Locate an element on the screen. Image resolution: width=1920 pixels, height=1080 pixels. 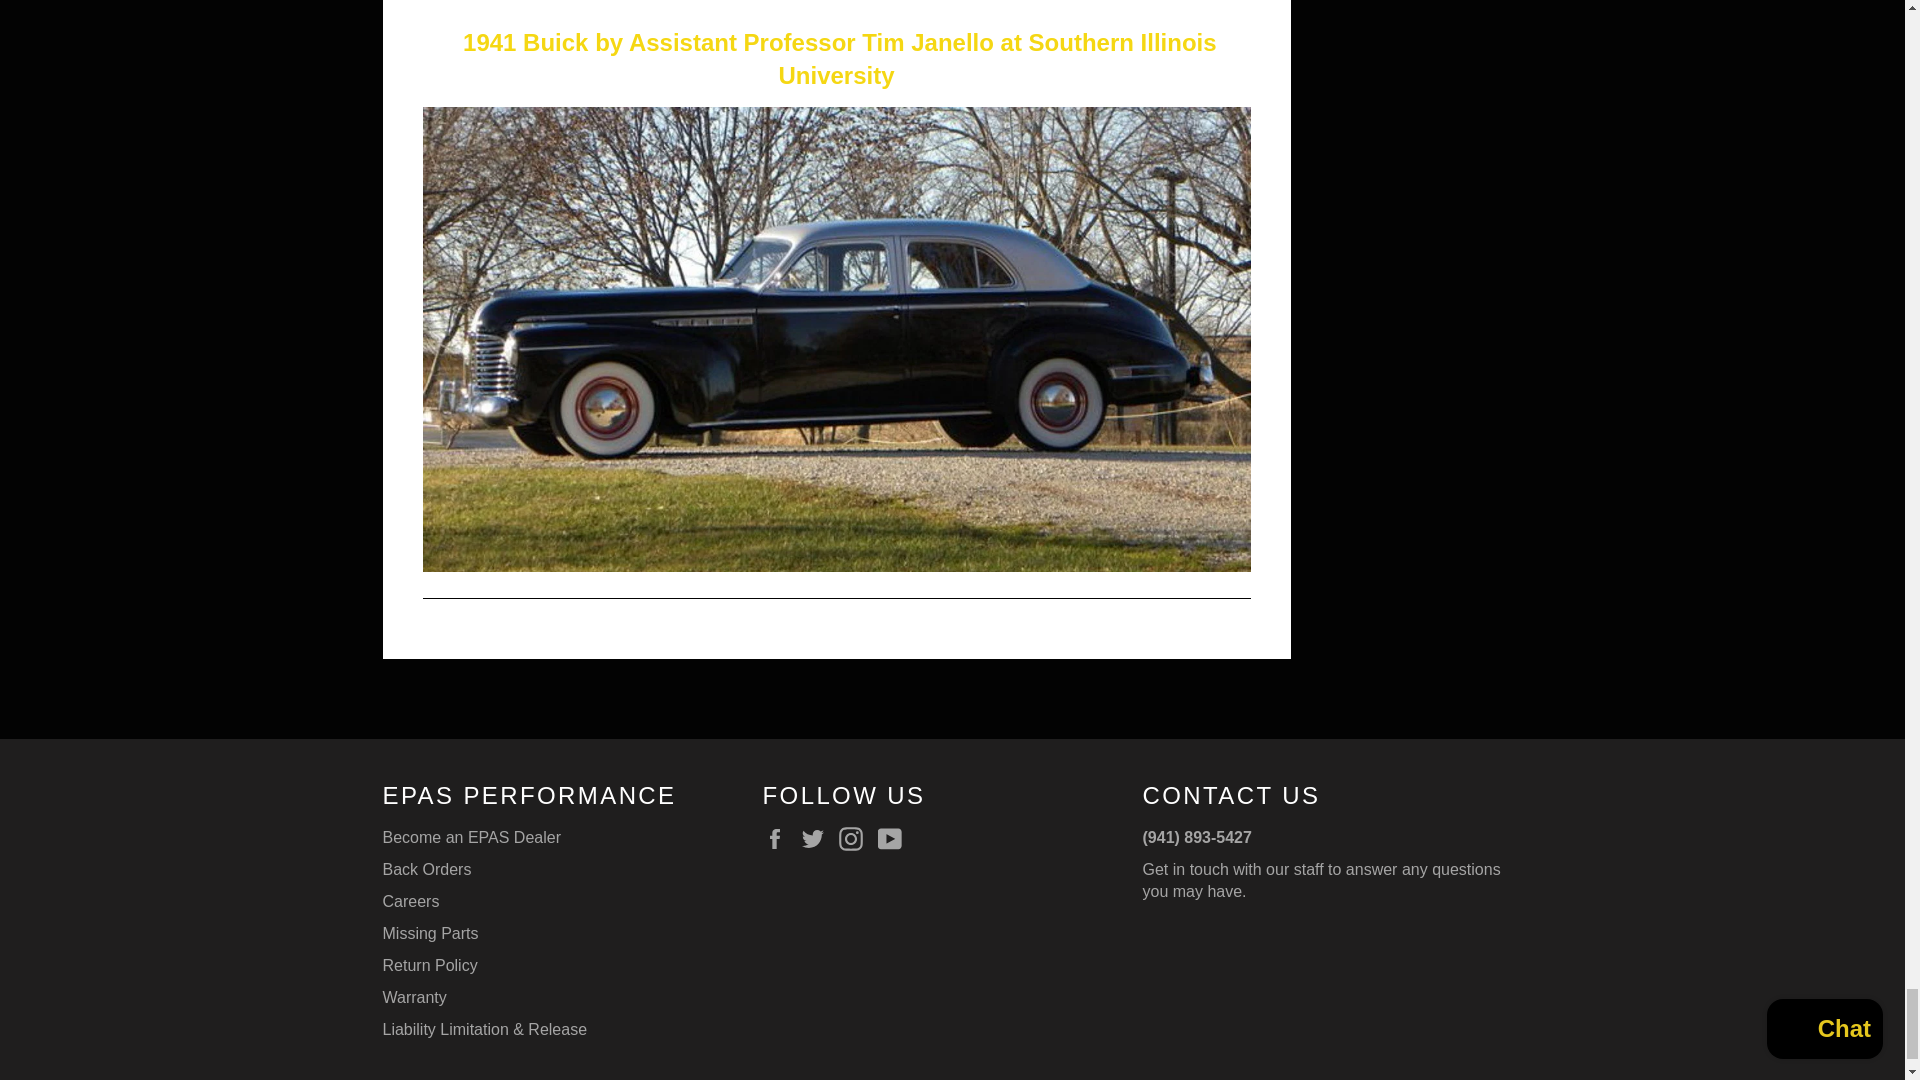
EPAS Performance on Twitter is located at coordinates (818, 839).